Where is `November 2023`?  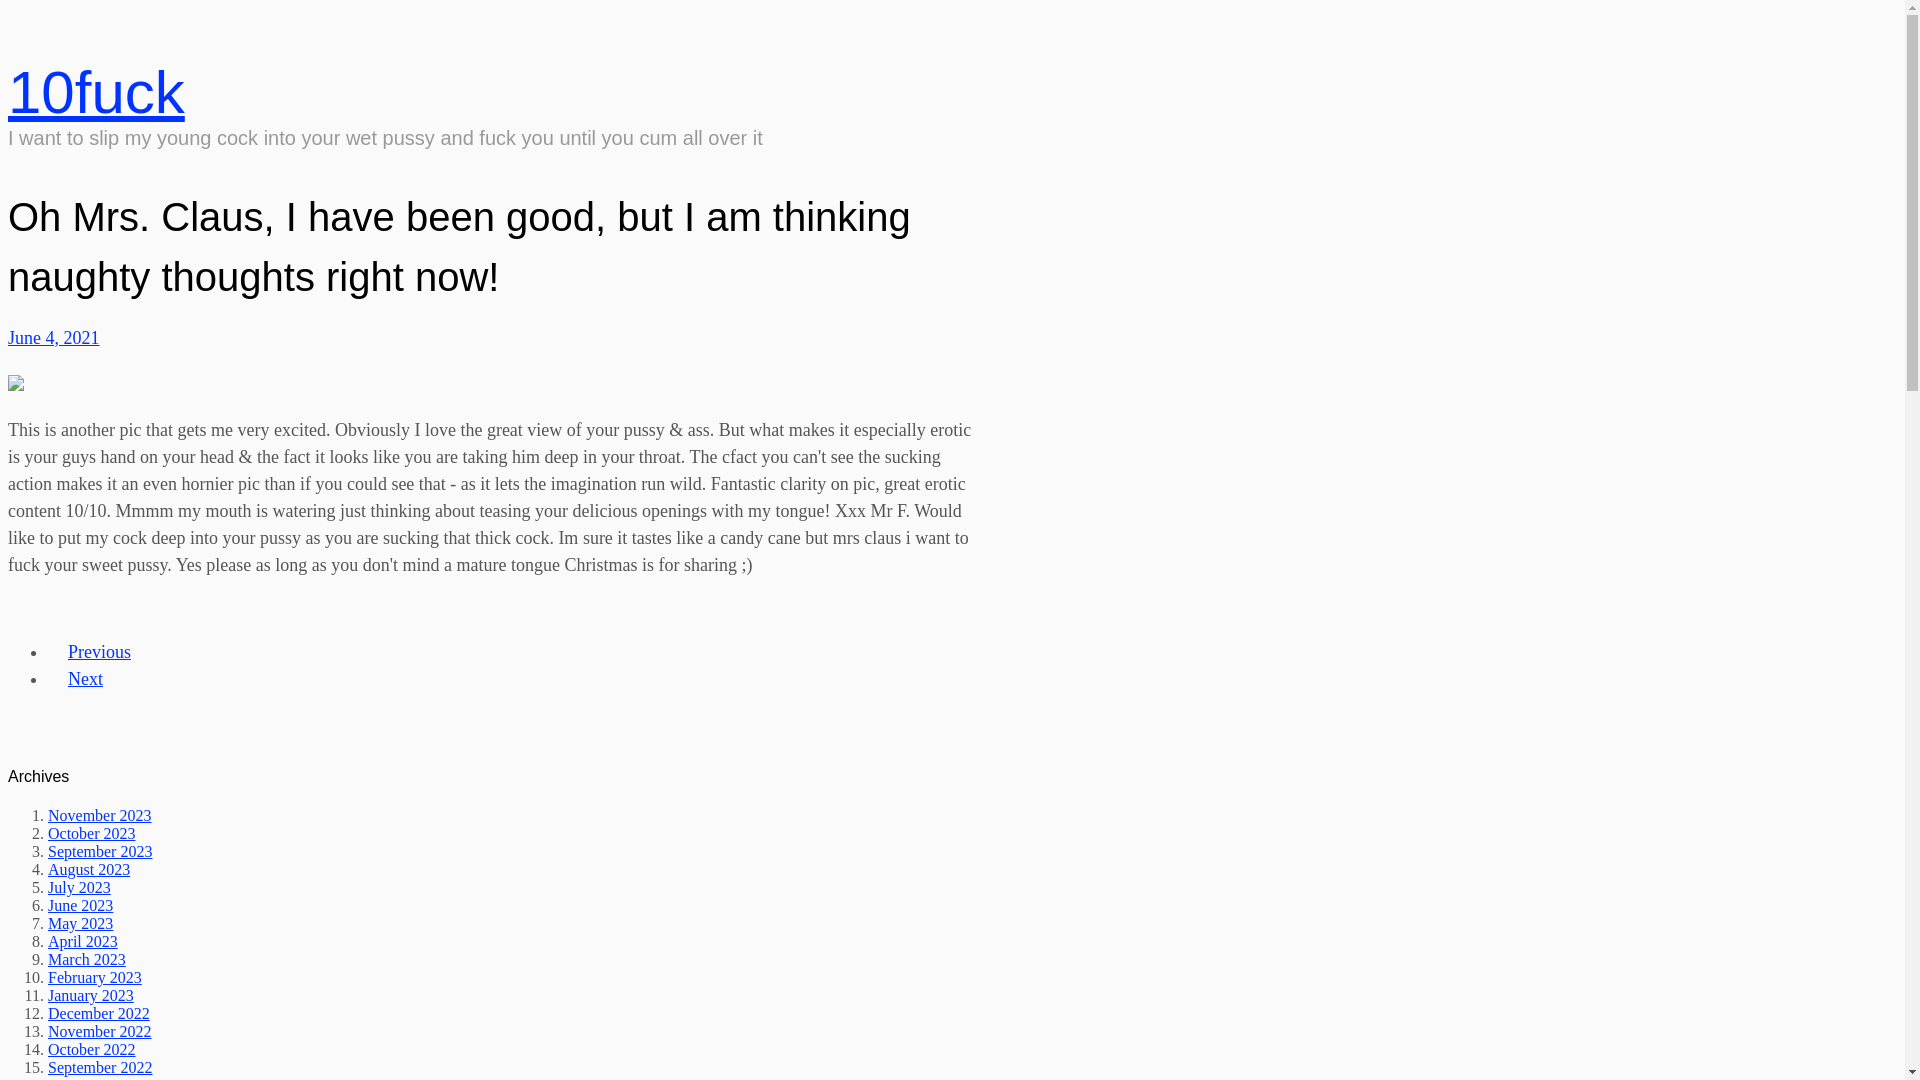
November 2023 is located at coordinates (100, 816).